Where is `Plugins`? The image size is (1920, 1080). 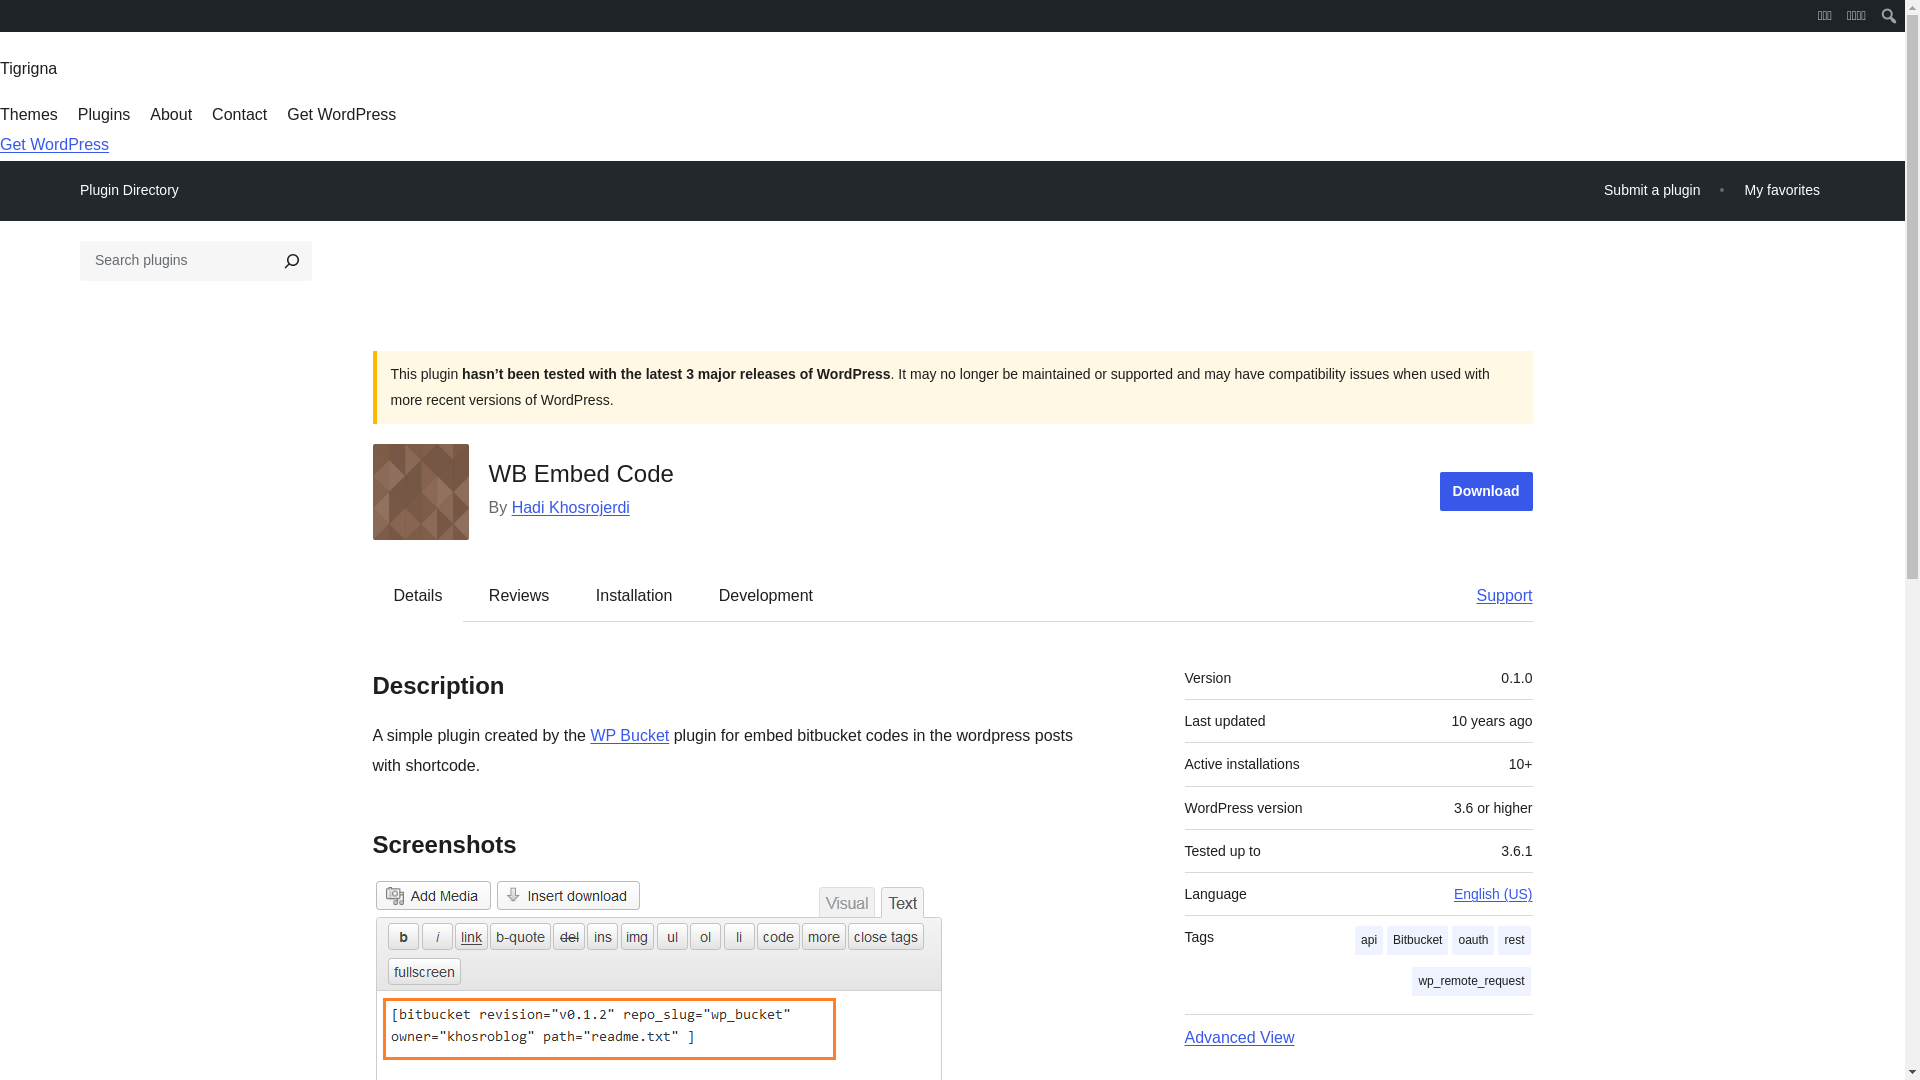
Plugins is located at coordinates (104, 114).